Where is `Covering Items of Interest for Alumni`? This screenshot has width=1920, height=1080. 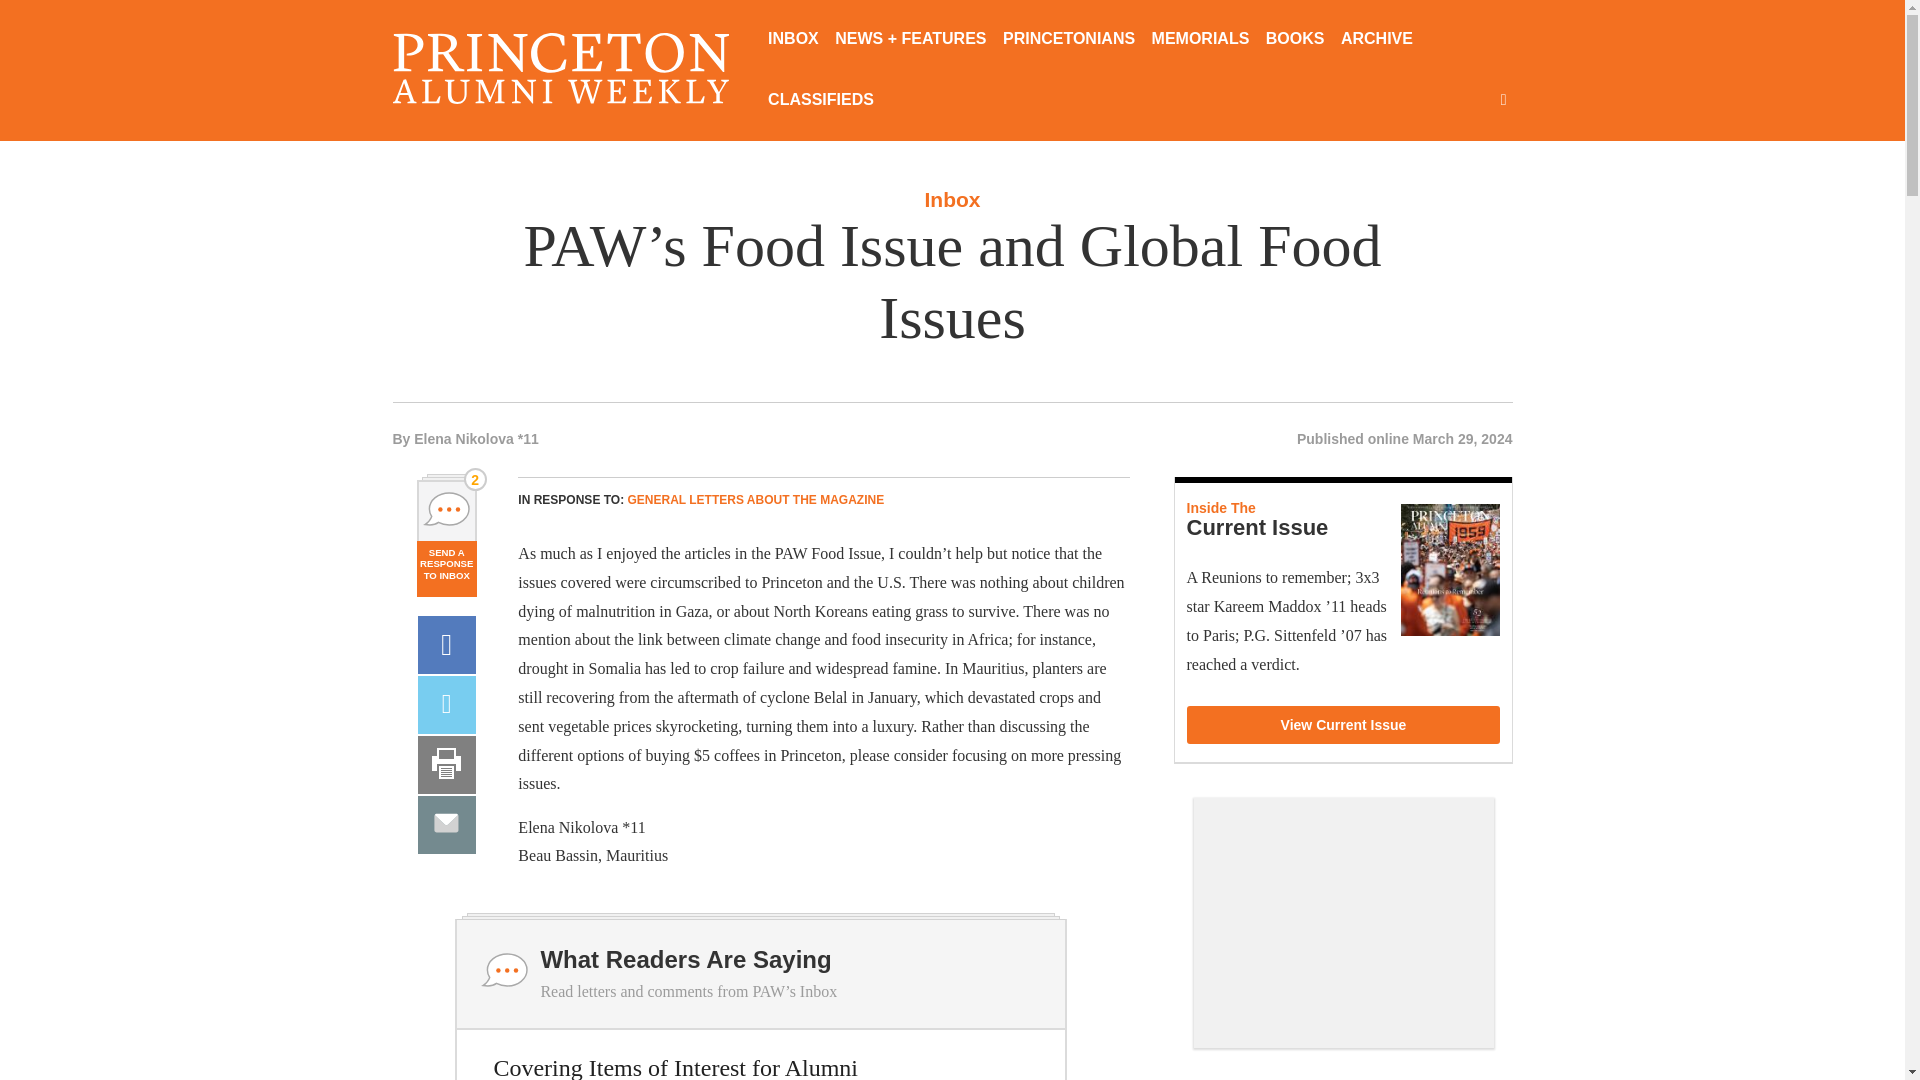 Covering Items of Interest for Alumni is located at coordinates (676, 1068).